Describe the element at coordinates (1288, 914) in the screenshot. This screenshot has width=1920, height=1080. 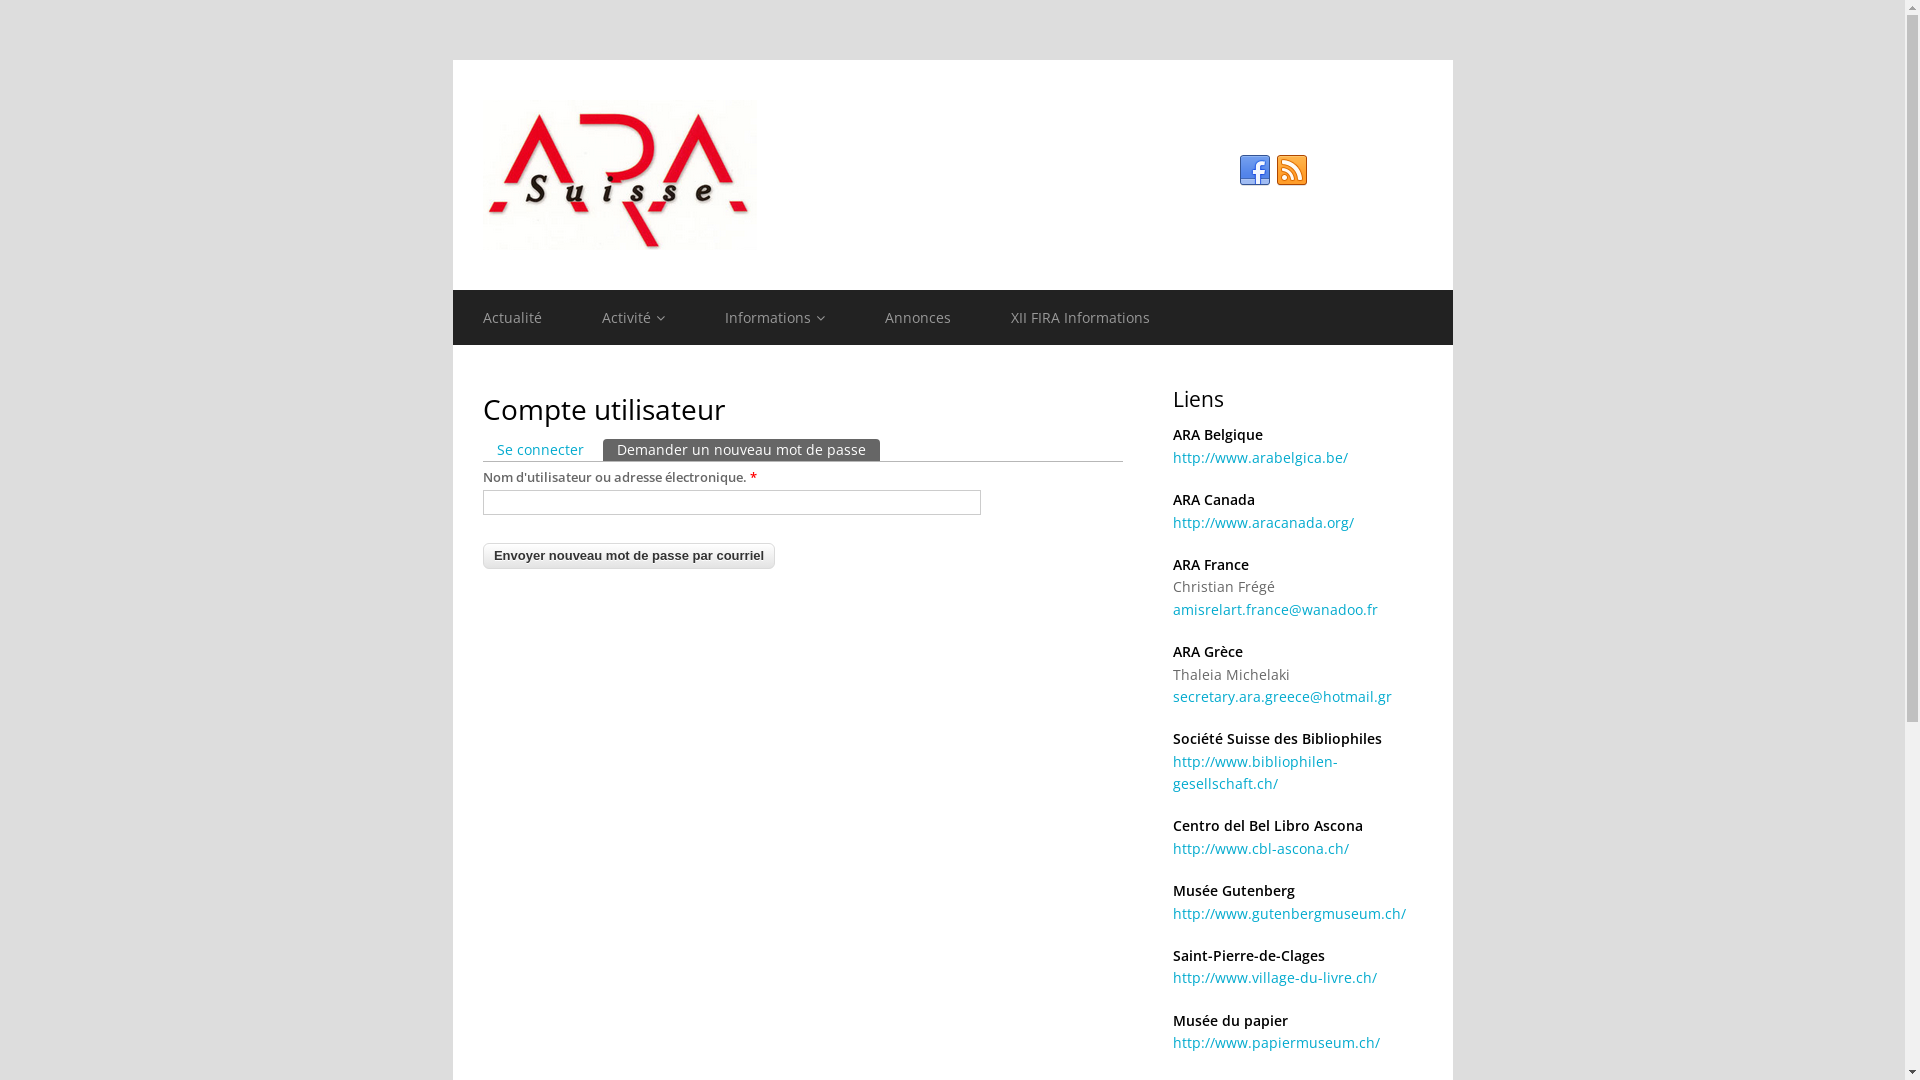
I see `http://www.gutenbergmuseum.ch/` at that location.